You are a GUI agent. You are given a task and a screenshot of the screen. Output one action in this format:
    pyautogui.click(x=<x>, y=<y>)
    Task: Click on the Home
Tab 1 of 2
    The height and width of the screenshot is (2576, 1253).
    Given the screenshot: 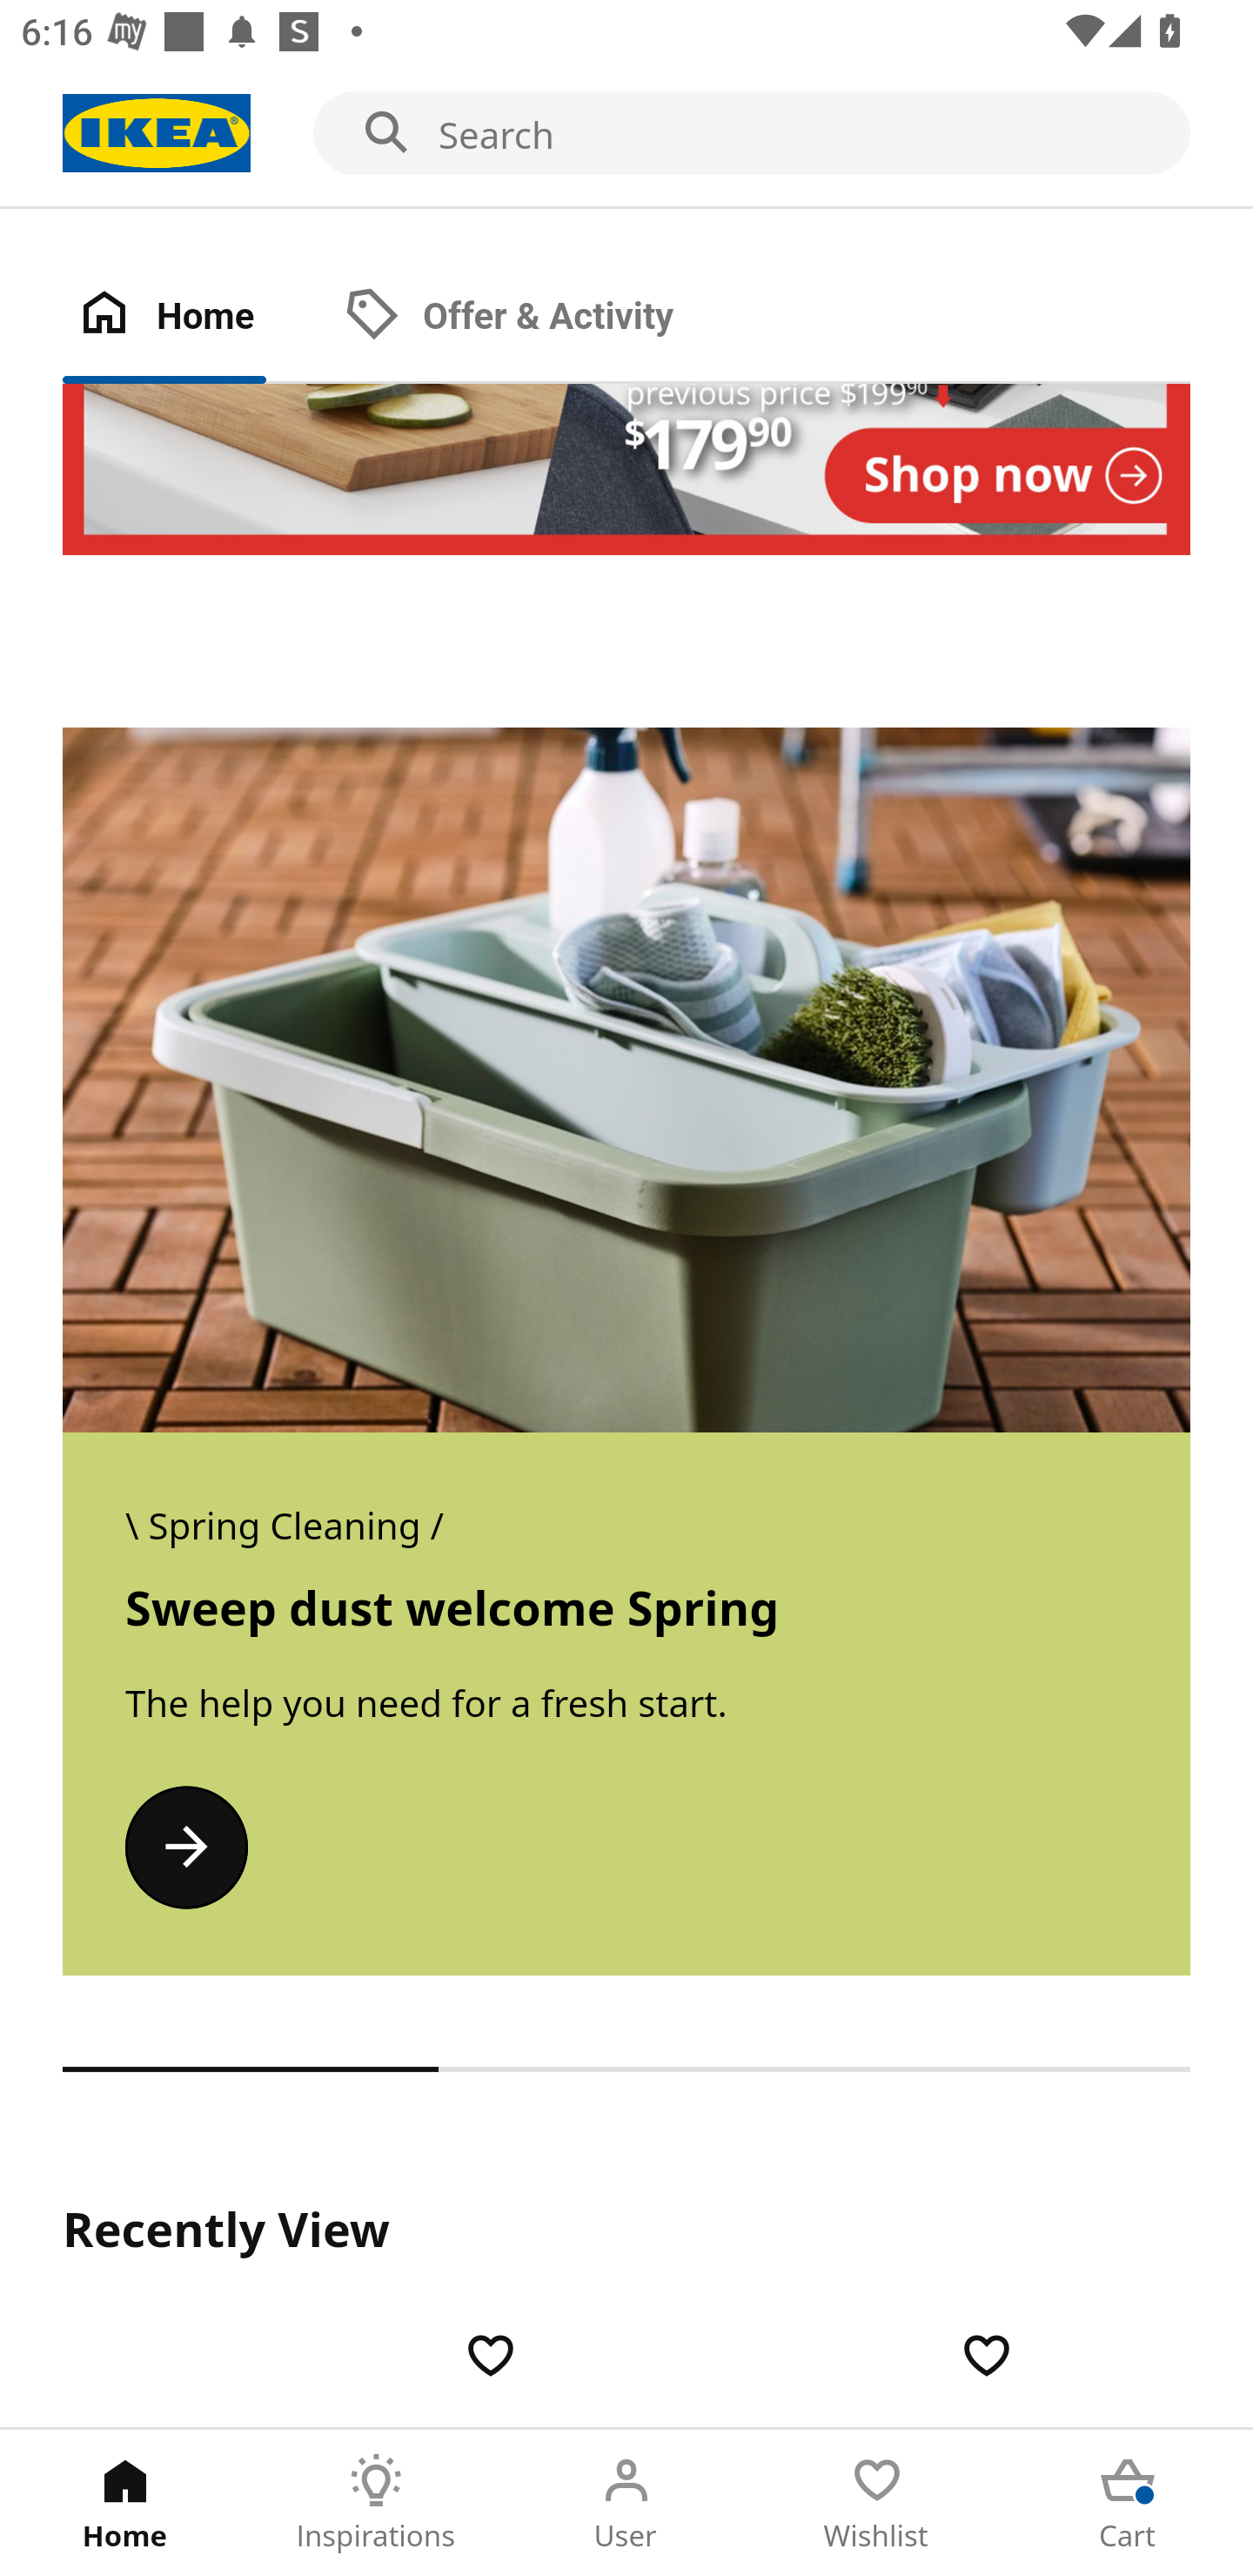 What is the action you would take?
    pyautogui.click(x=195, y=317)
    